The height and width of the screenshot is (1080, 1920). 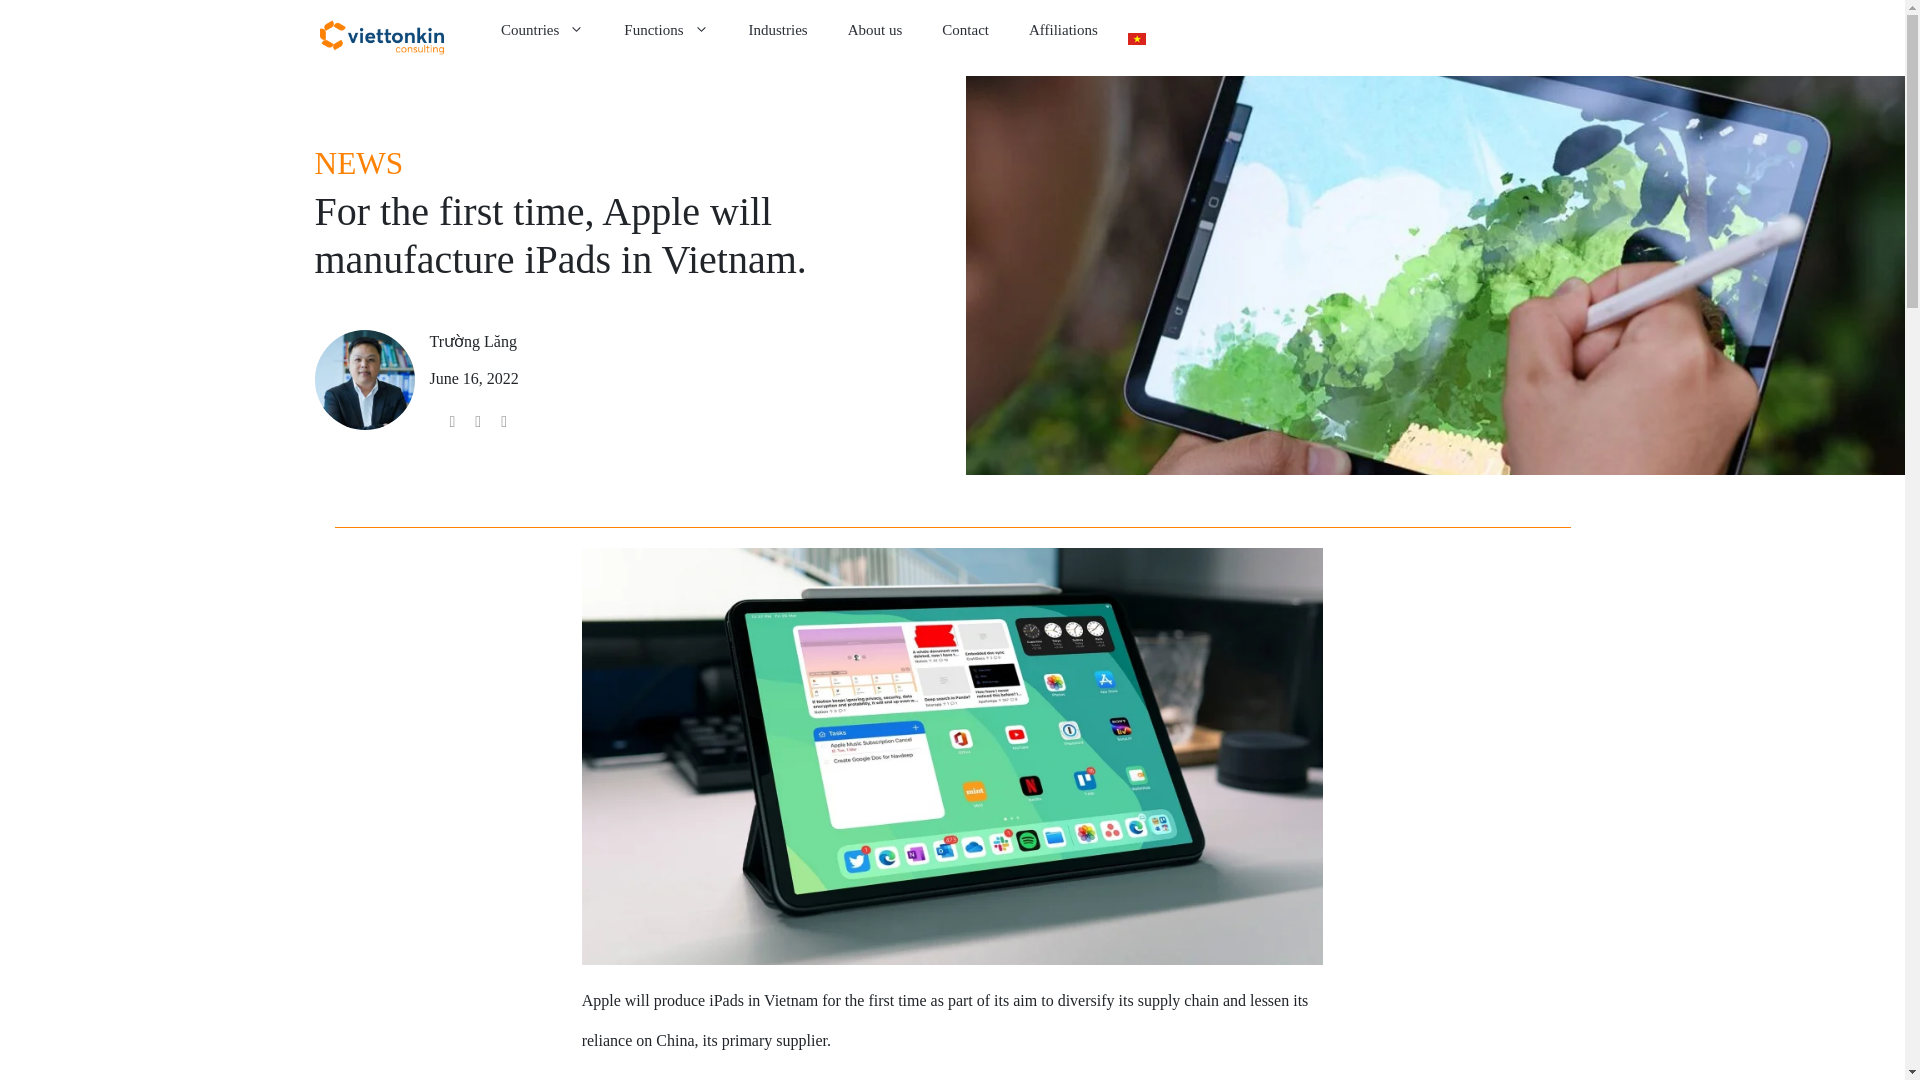 I want to click on Functions, so click(x=666, y=30).